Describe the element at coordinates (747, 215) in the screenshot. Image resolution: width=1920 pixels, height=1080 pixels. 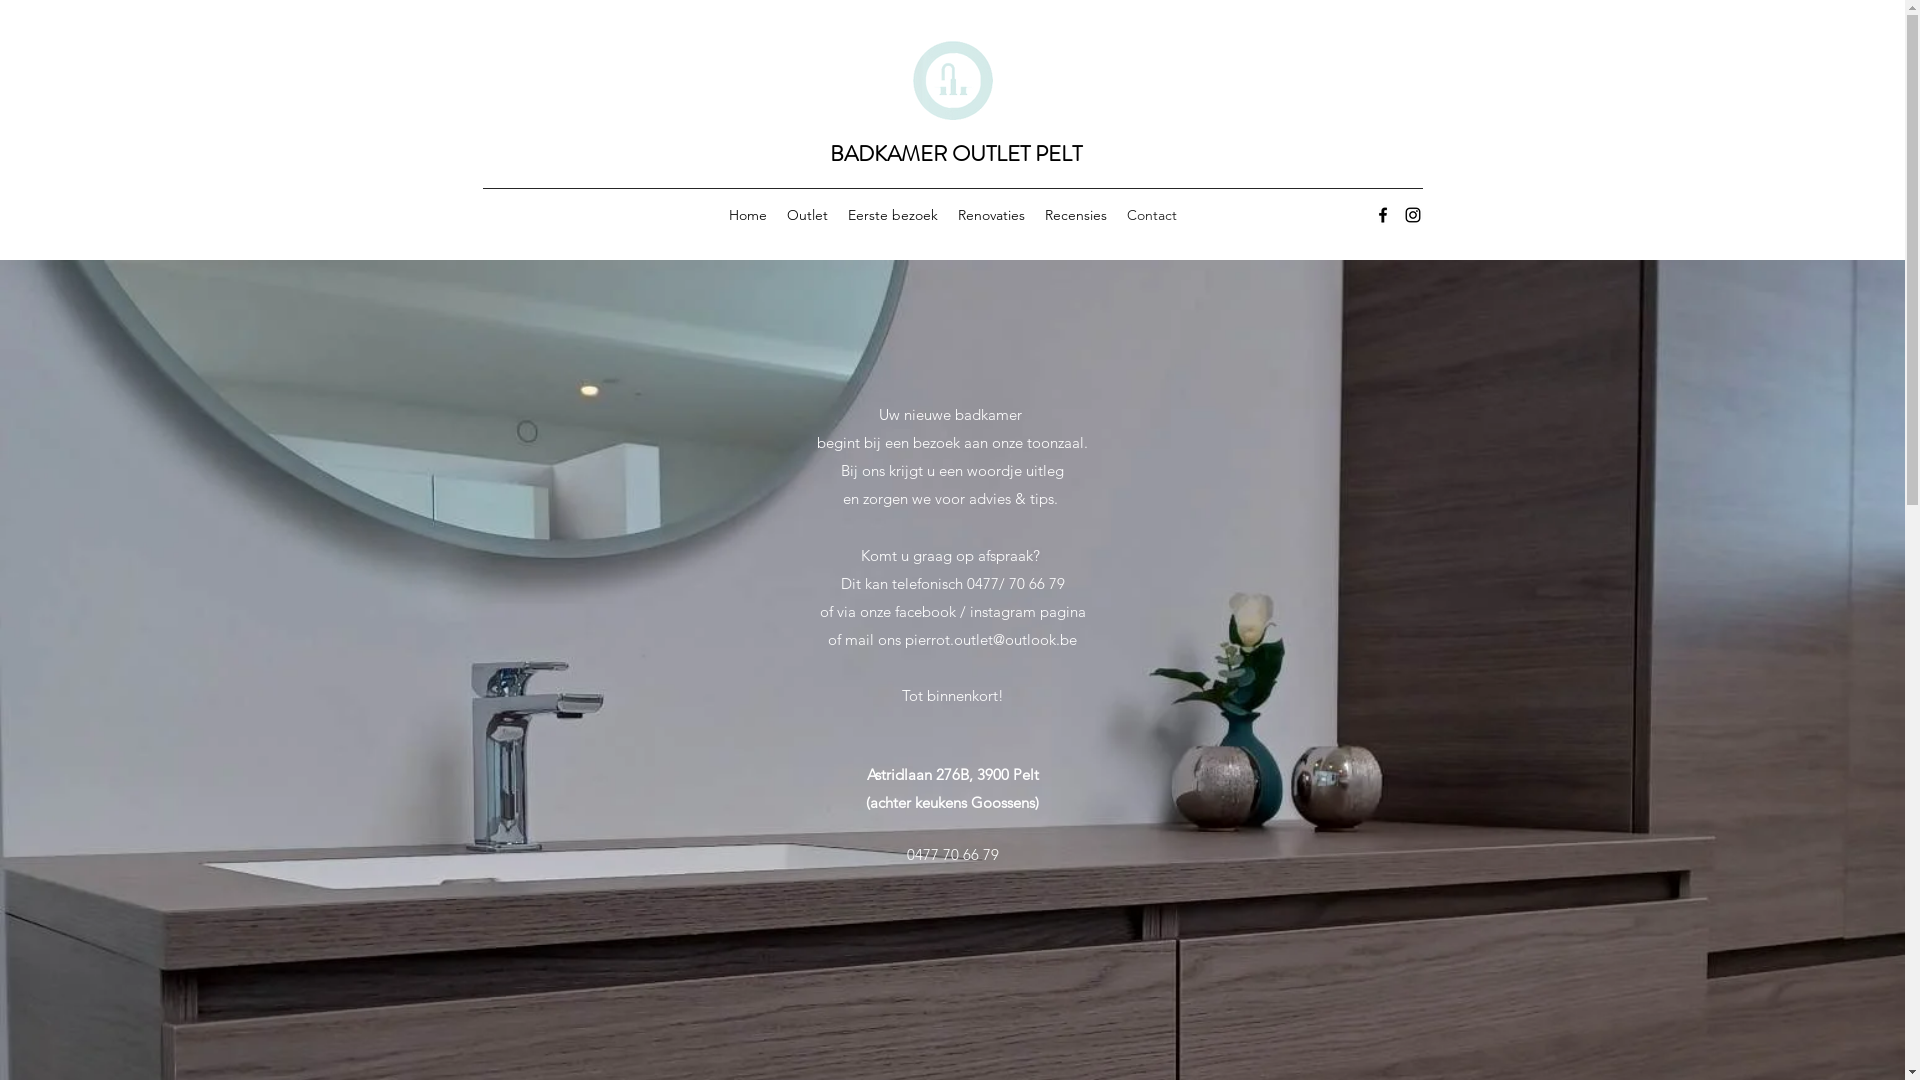
I see `Home` at that location.